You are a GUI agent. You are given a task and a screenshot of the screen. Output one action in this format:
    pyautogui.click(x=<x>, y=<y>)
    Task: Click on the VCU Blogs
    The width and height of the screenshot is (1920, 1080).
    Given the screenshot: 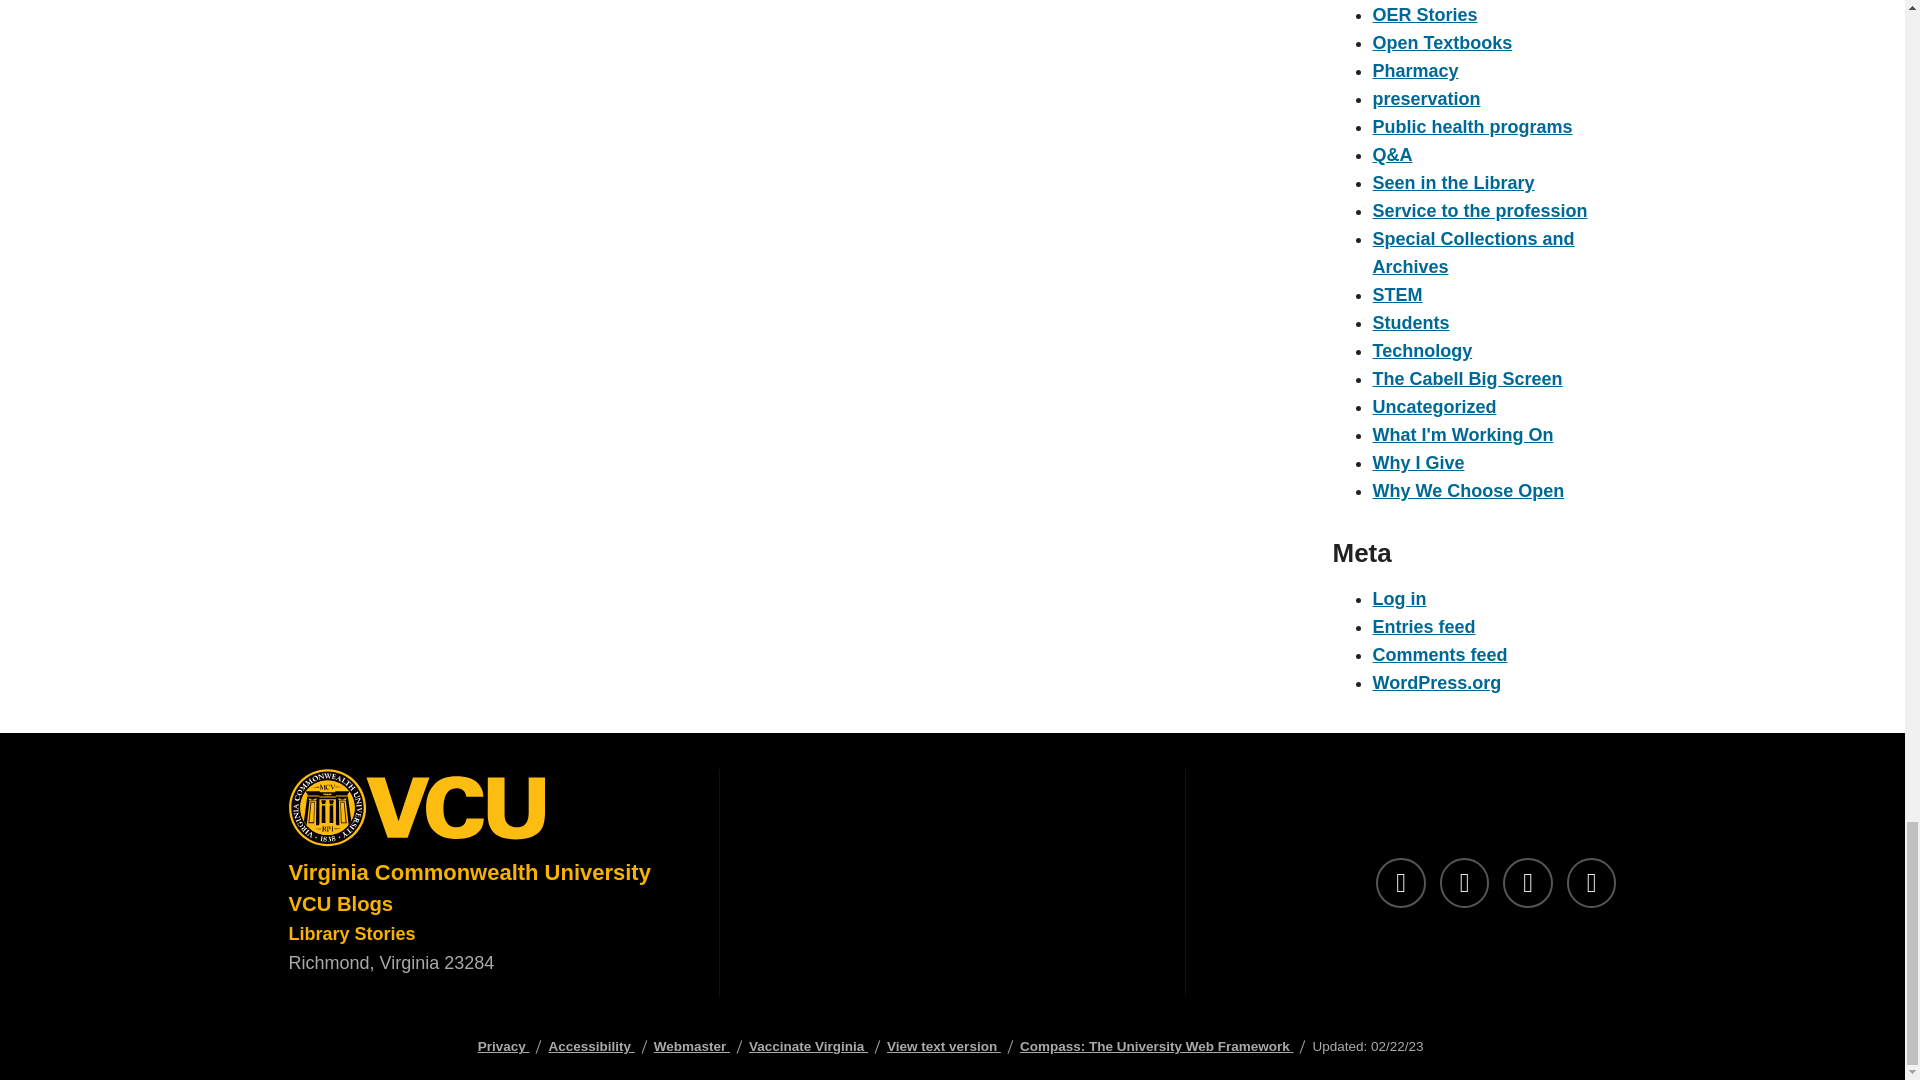 What is the action you would take?
    pyautogui.click(x=340, y=904)
    